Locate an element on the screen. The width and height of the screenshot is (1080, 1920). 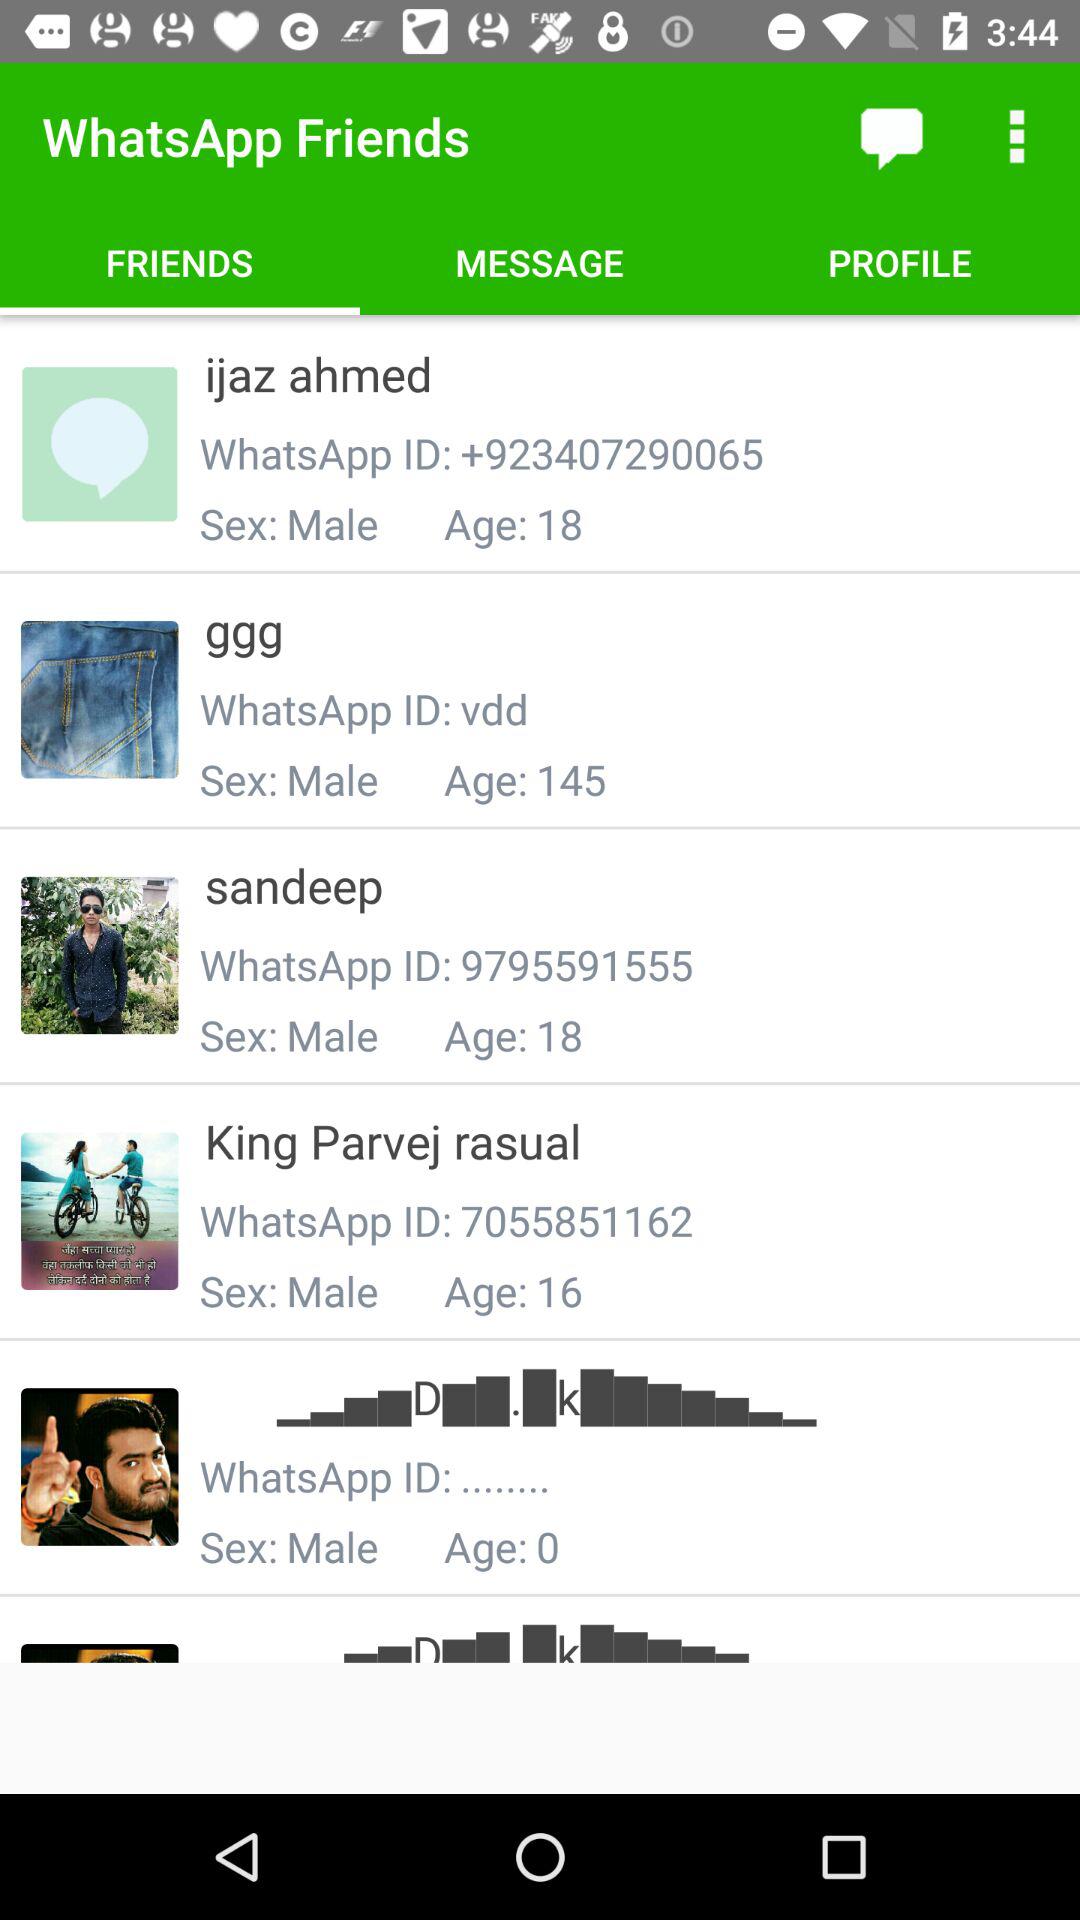
write a message is located at coordinates (891, 136).